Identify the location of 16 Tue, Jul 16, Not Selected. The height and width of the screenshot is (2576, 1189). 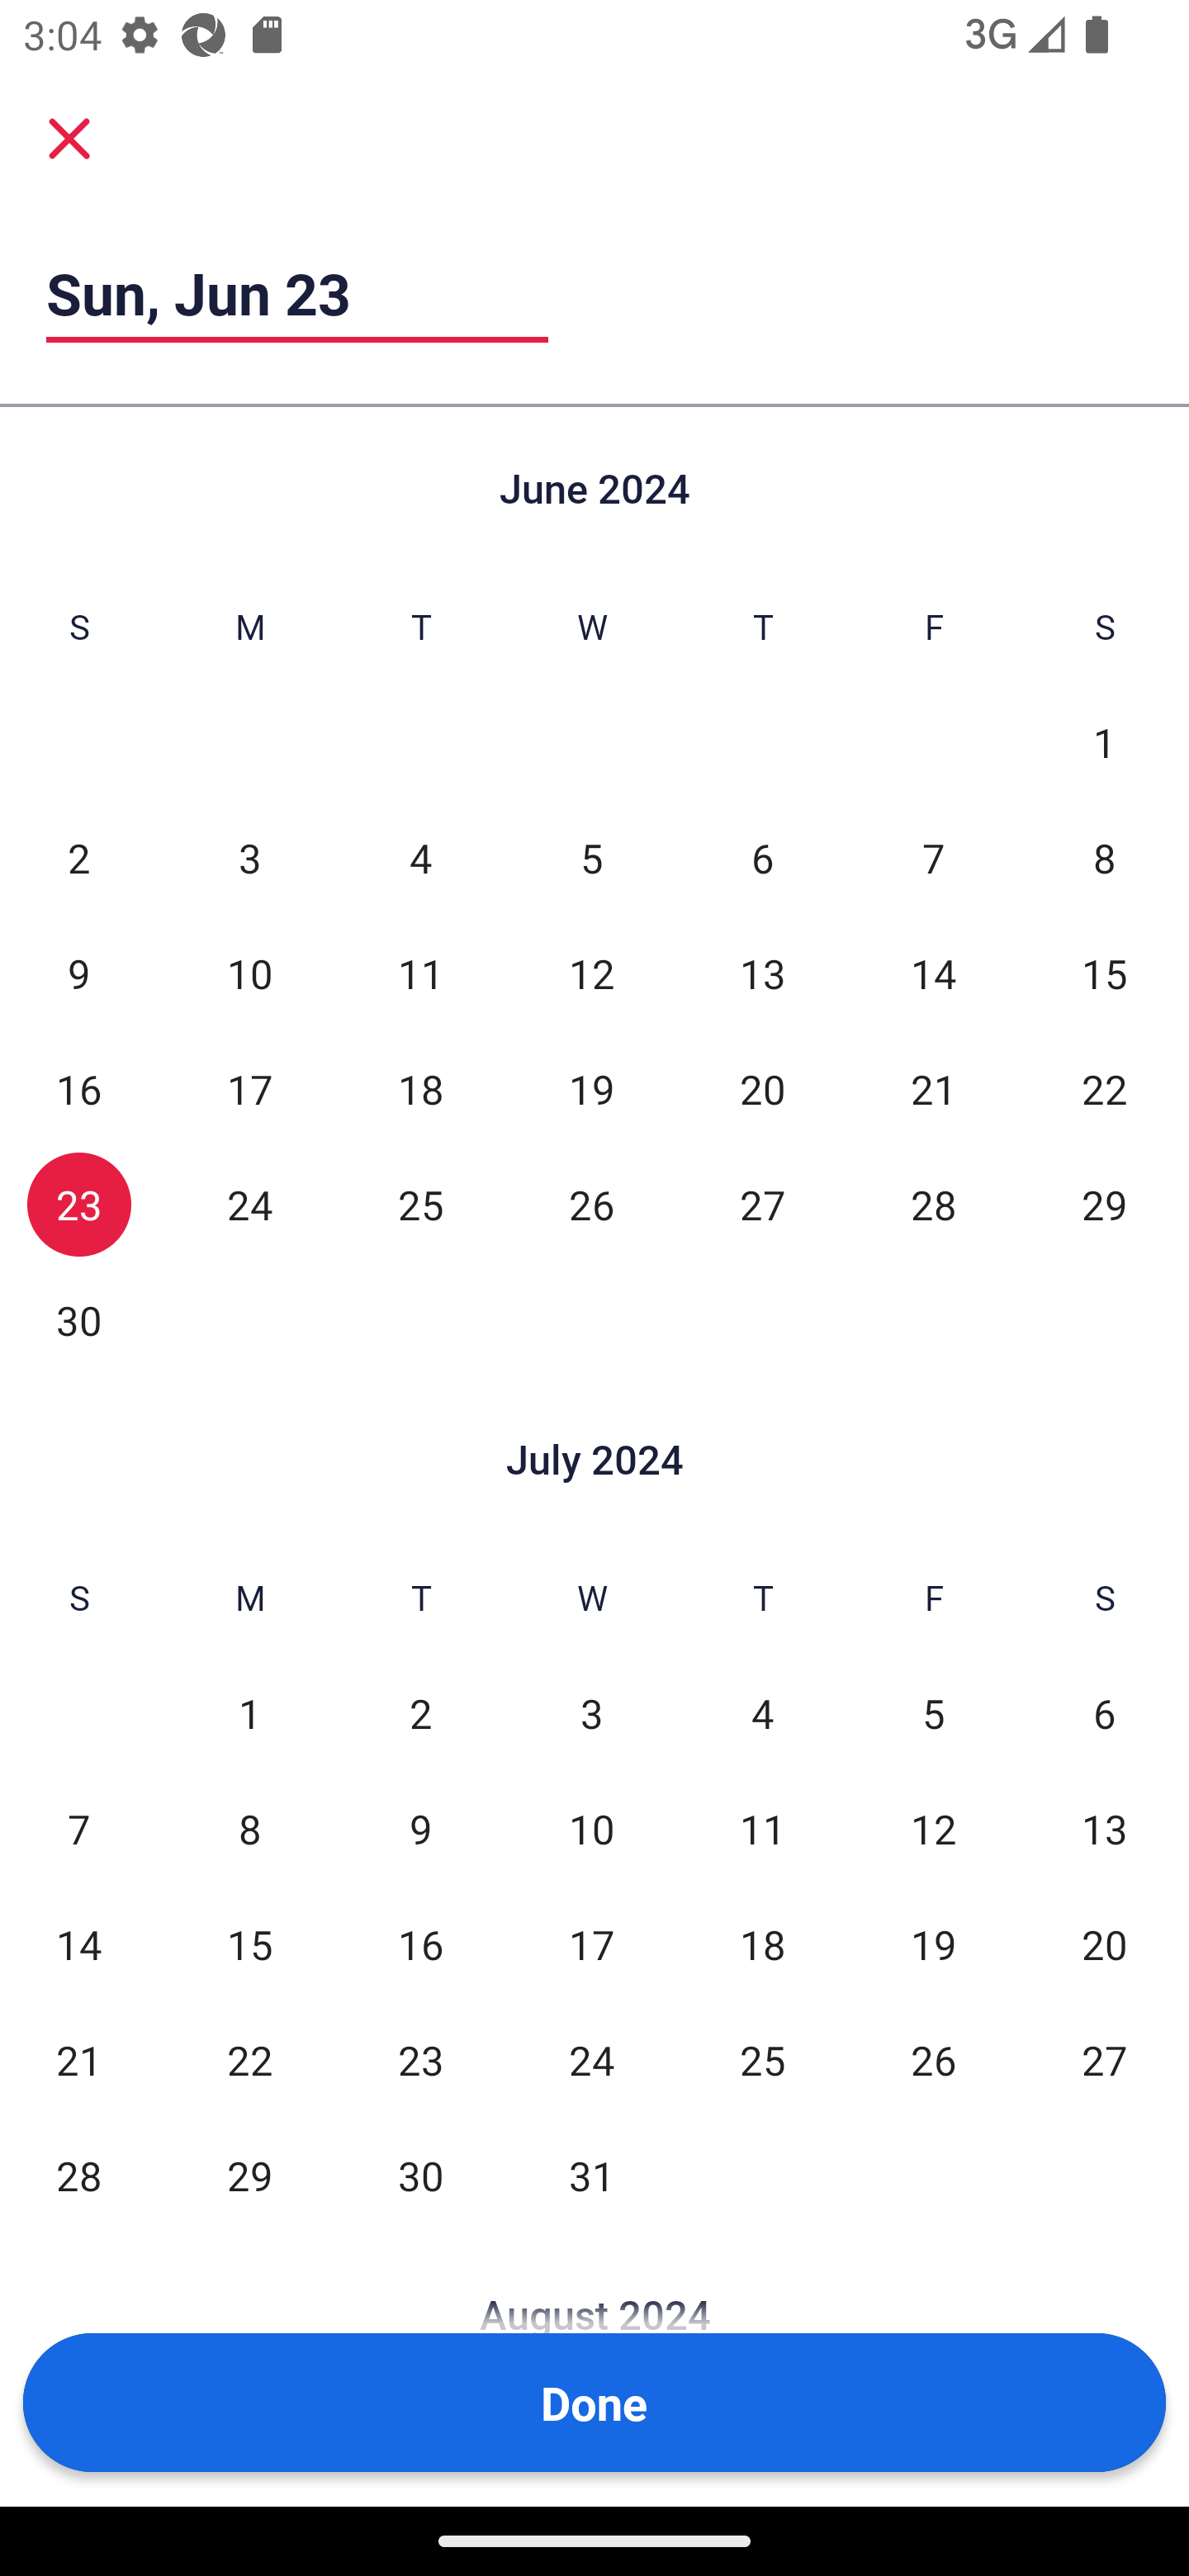
(421, 1944).